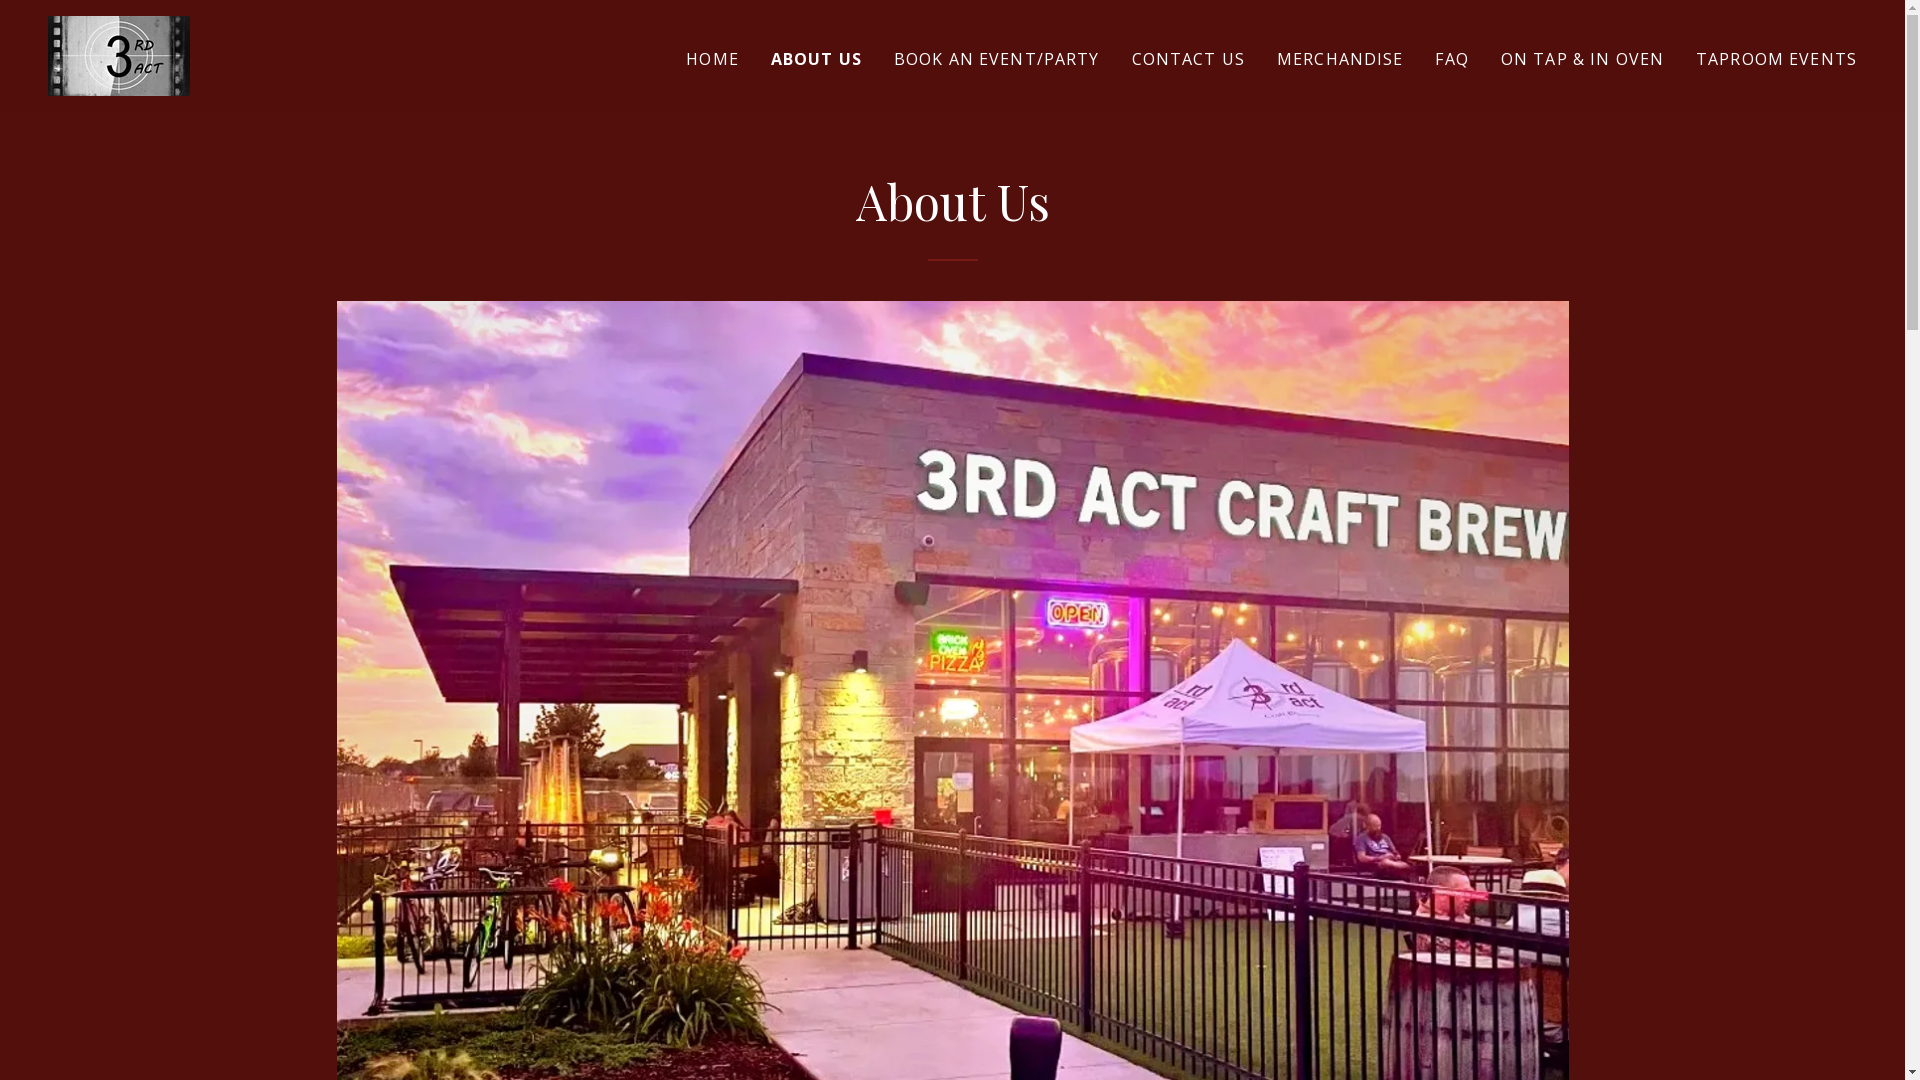 This screenshot has width=1920, height=1080. I want to click on HOME, so click(712, 58).